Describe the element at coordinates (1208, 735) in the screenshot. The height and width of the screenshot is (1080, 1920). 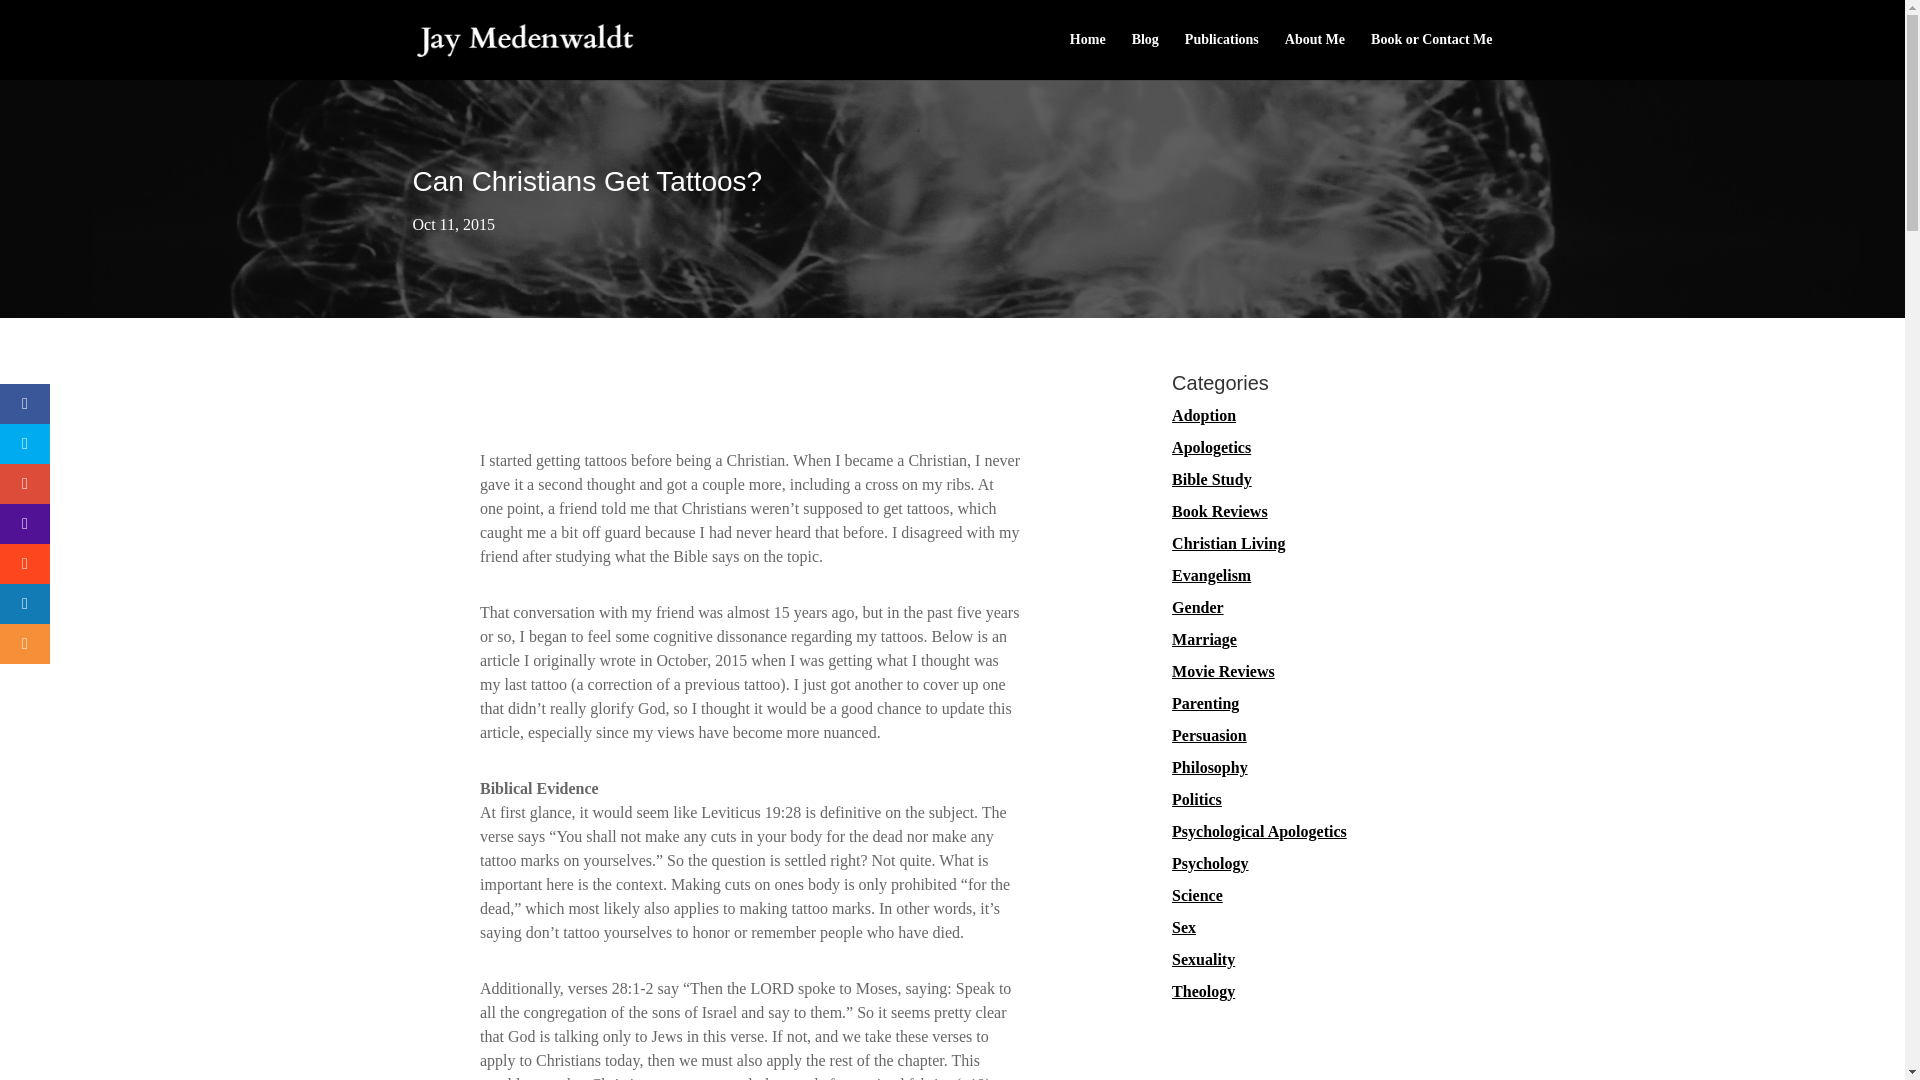
I see `Persuasion` at that location.